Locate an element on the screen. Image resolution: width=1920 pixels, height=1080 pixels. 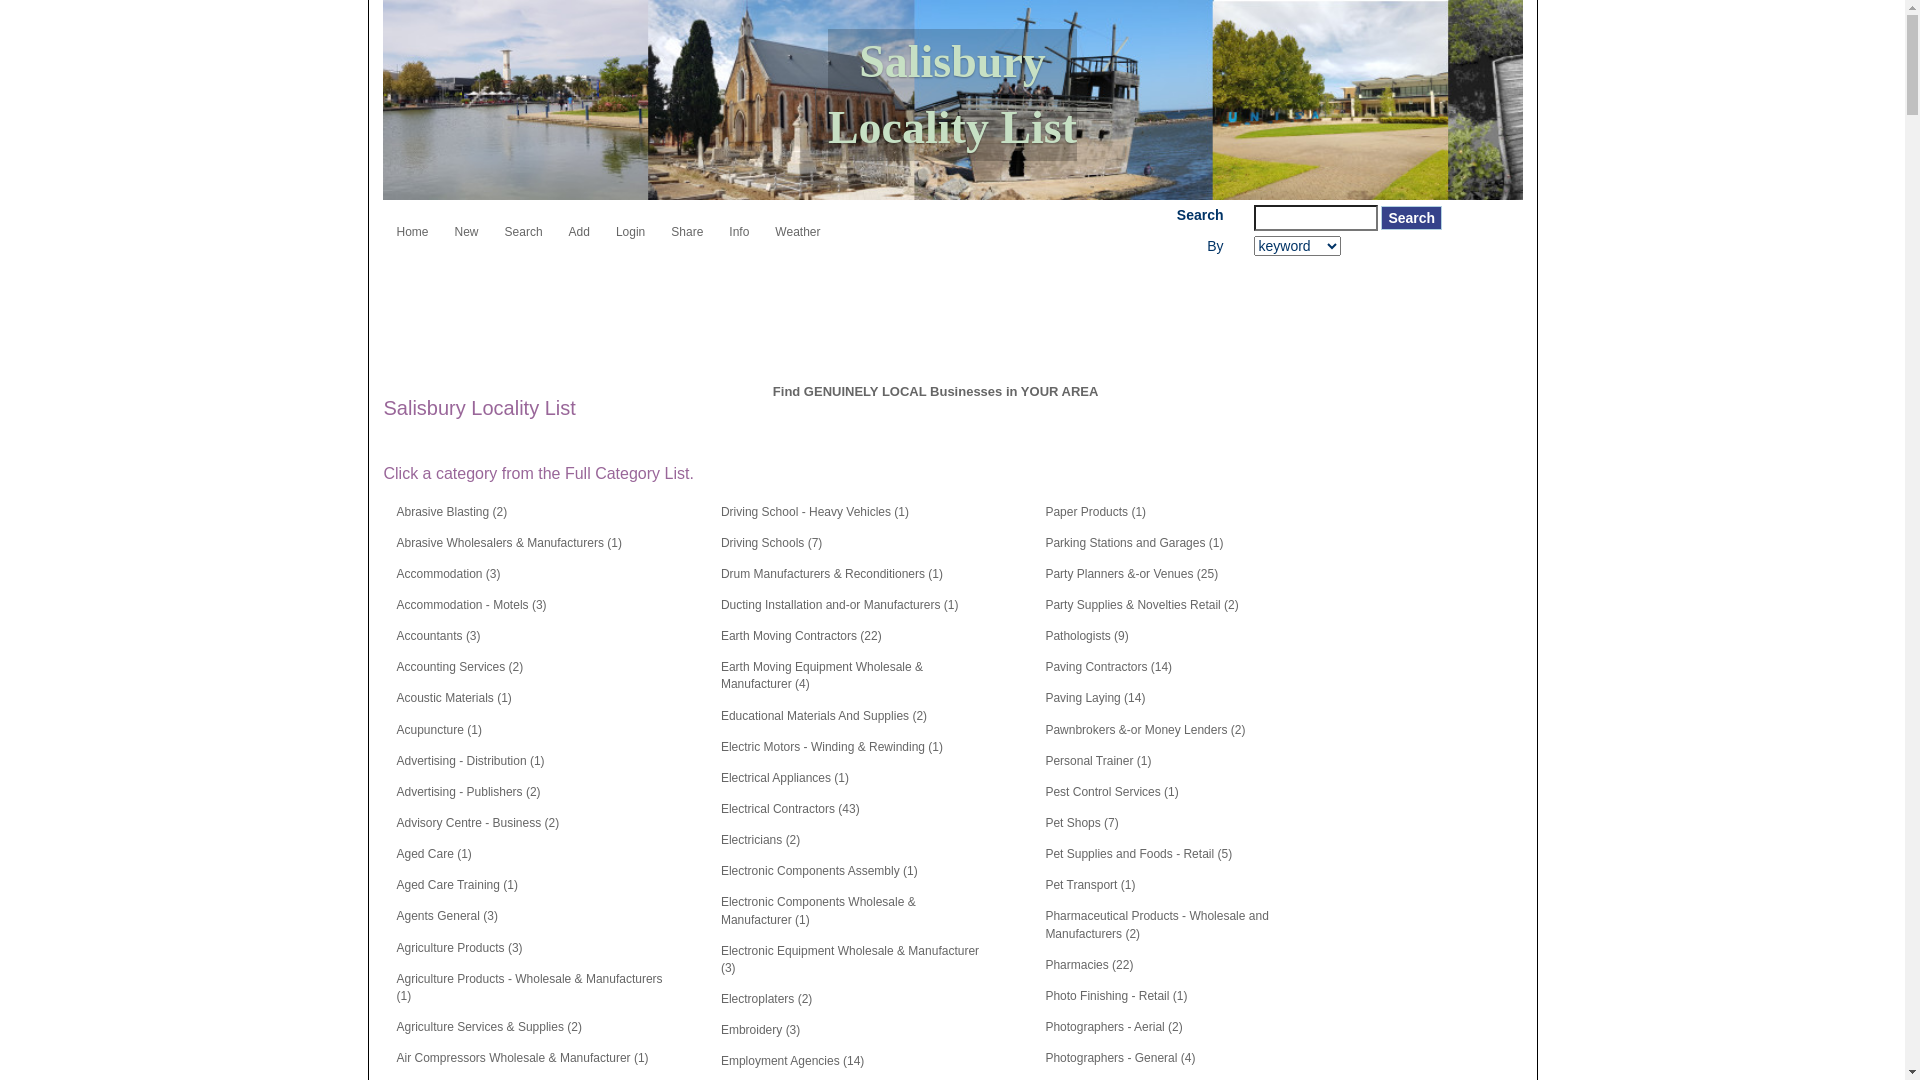
Photo Finishing - Retail (1) is located at coordinates (1116, 996).